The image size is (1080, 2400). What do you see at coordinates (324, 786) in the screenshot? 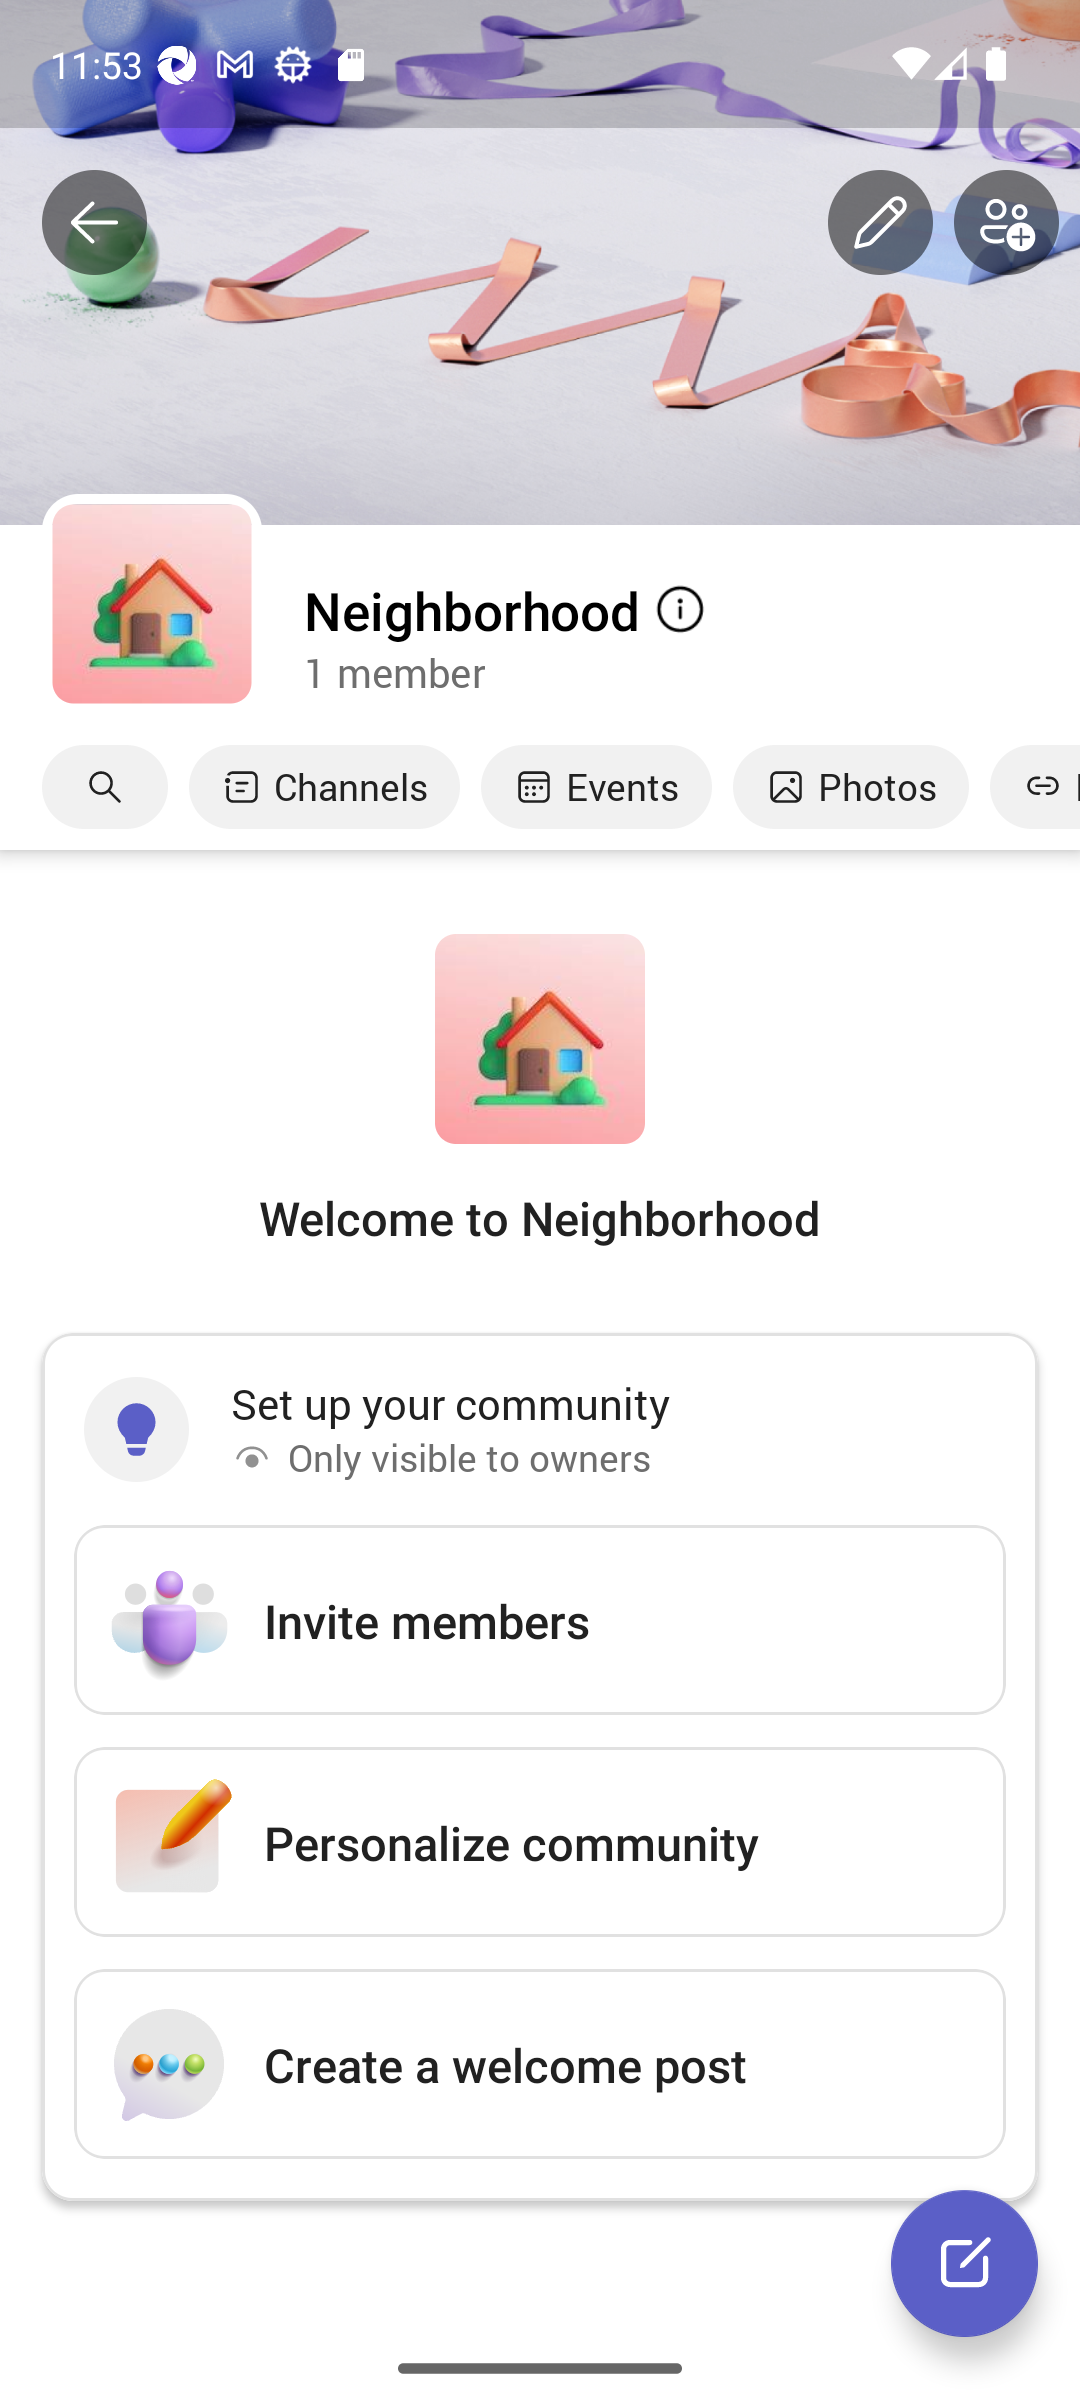
I see `Channels tab, 2 of 6 Channels` at bounding box center [324, 786].